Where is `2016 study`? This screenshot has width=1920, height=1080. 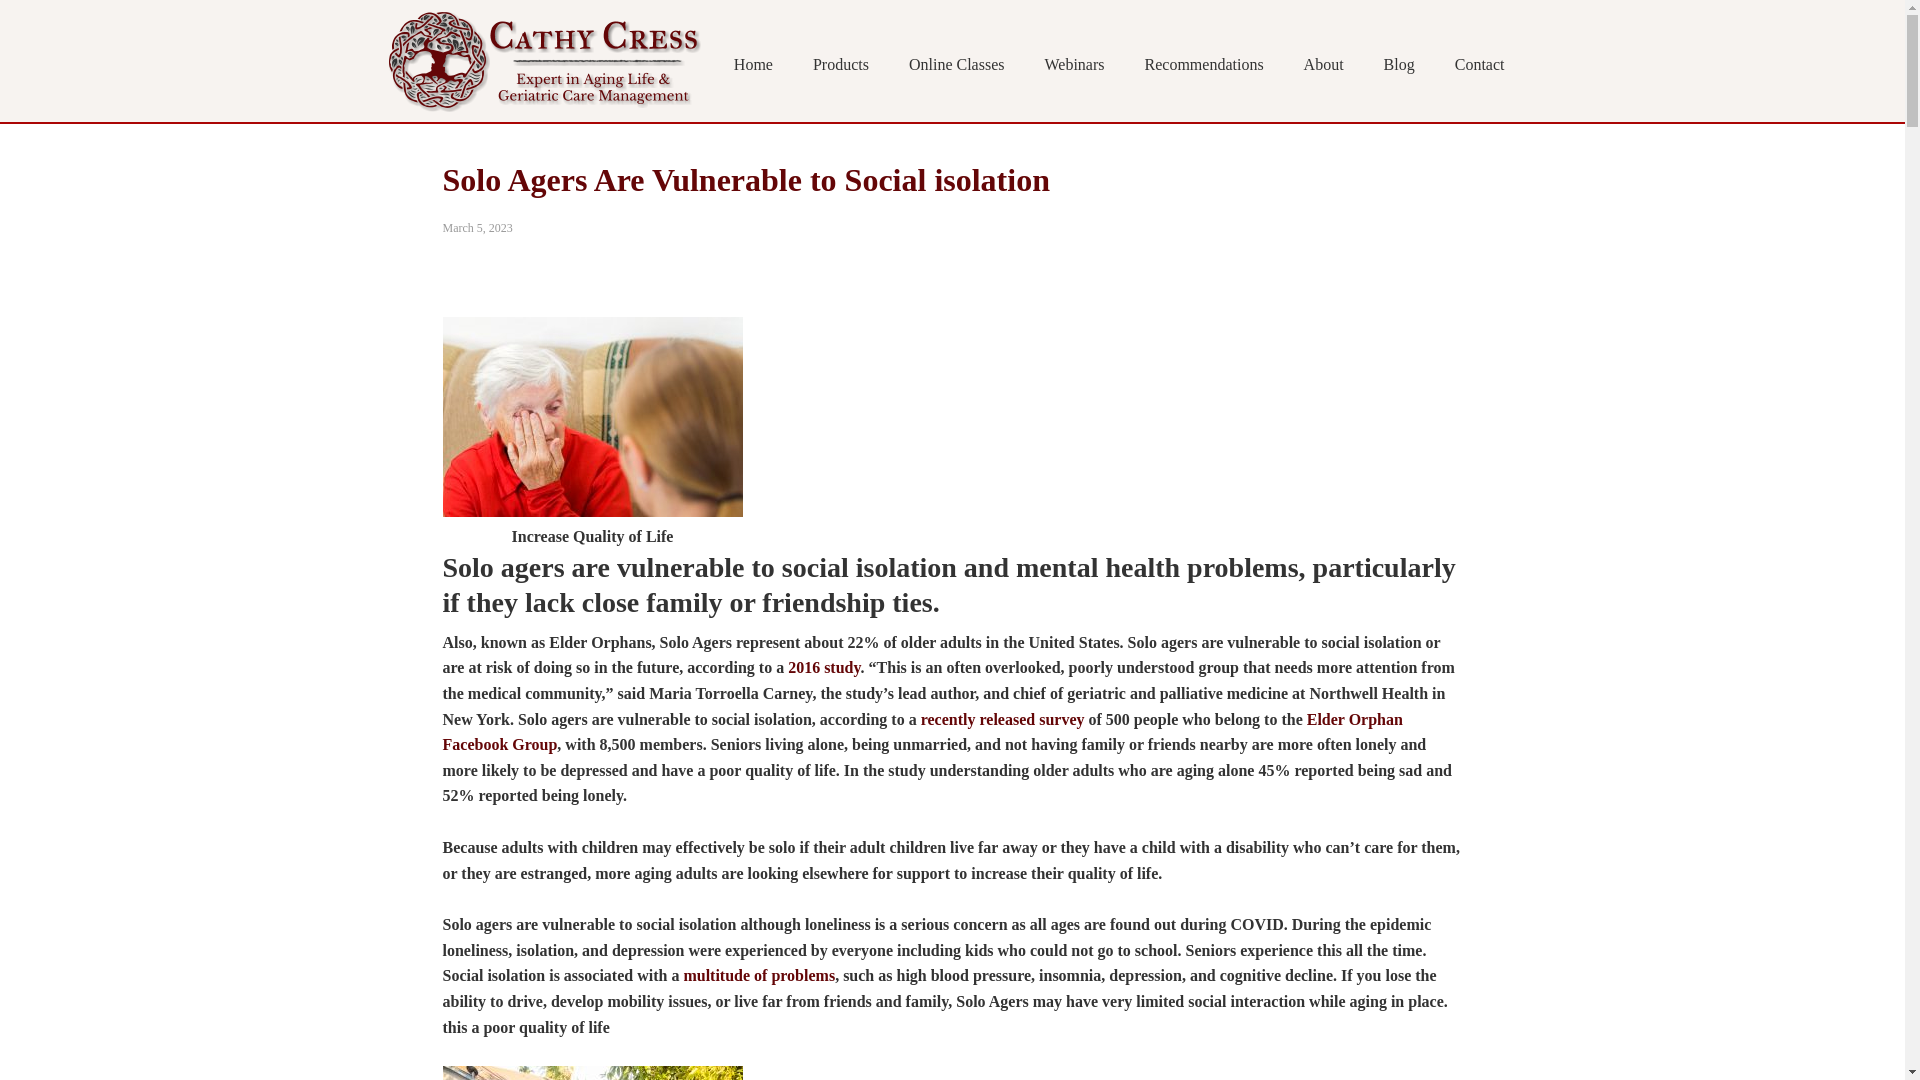
2016 study is located at coordinates (824, 667).